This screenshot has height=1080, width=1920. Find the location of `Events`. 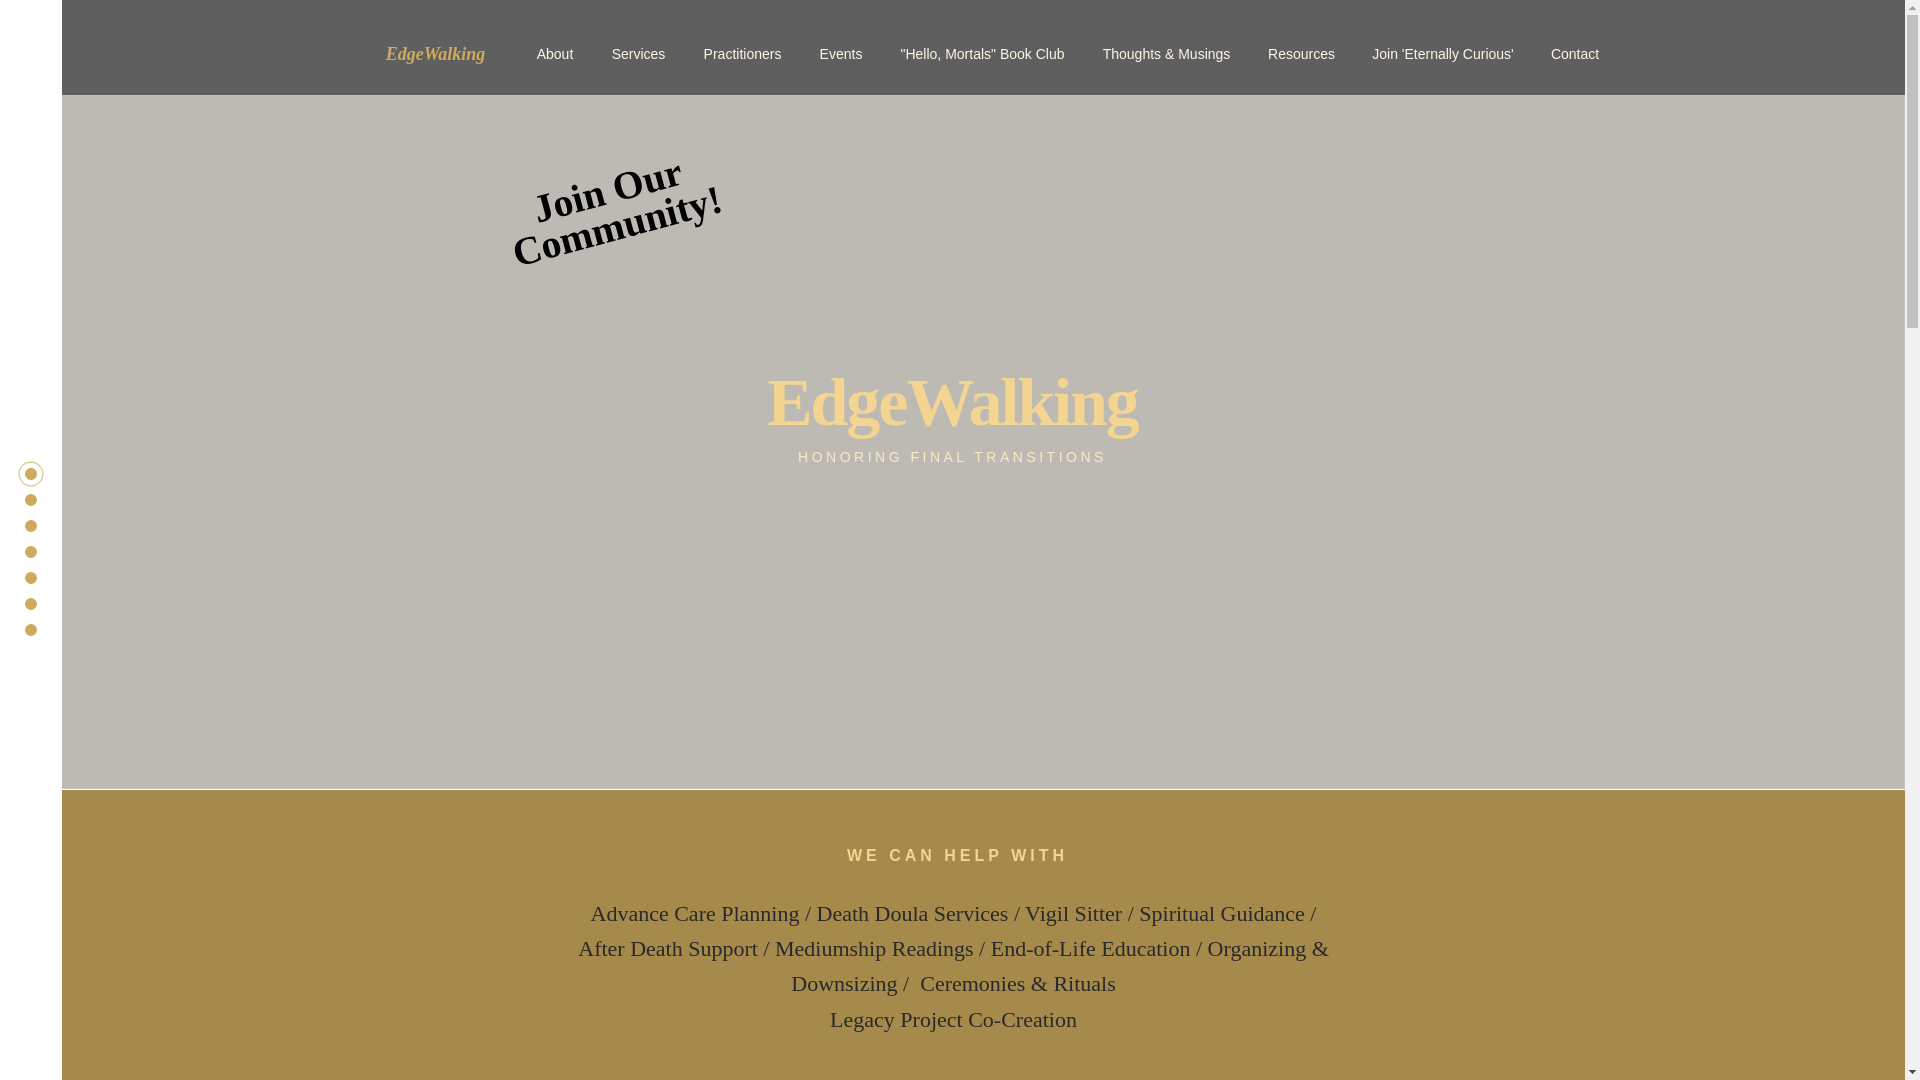

Events is located at coordinates (742, 54).